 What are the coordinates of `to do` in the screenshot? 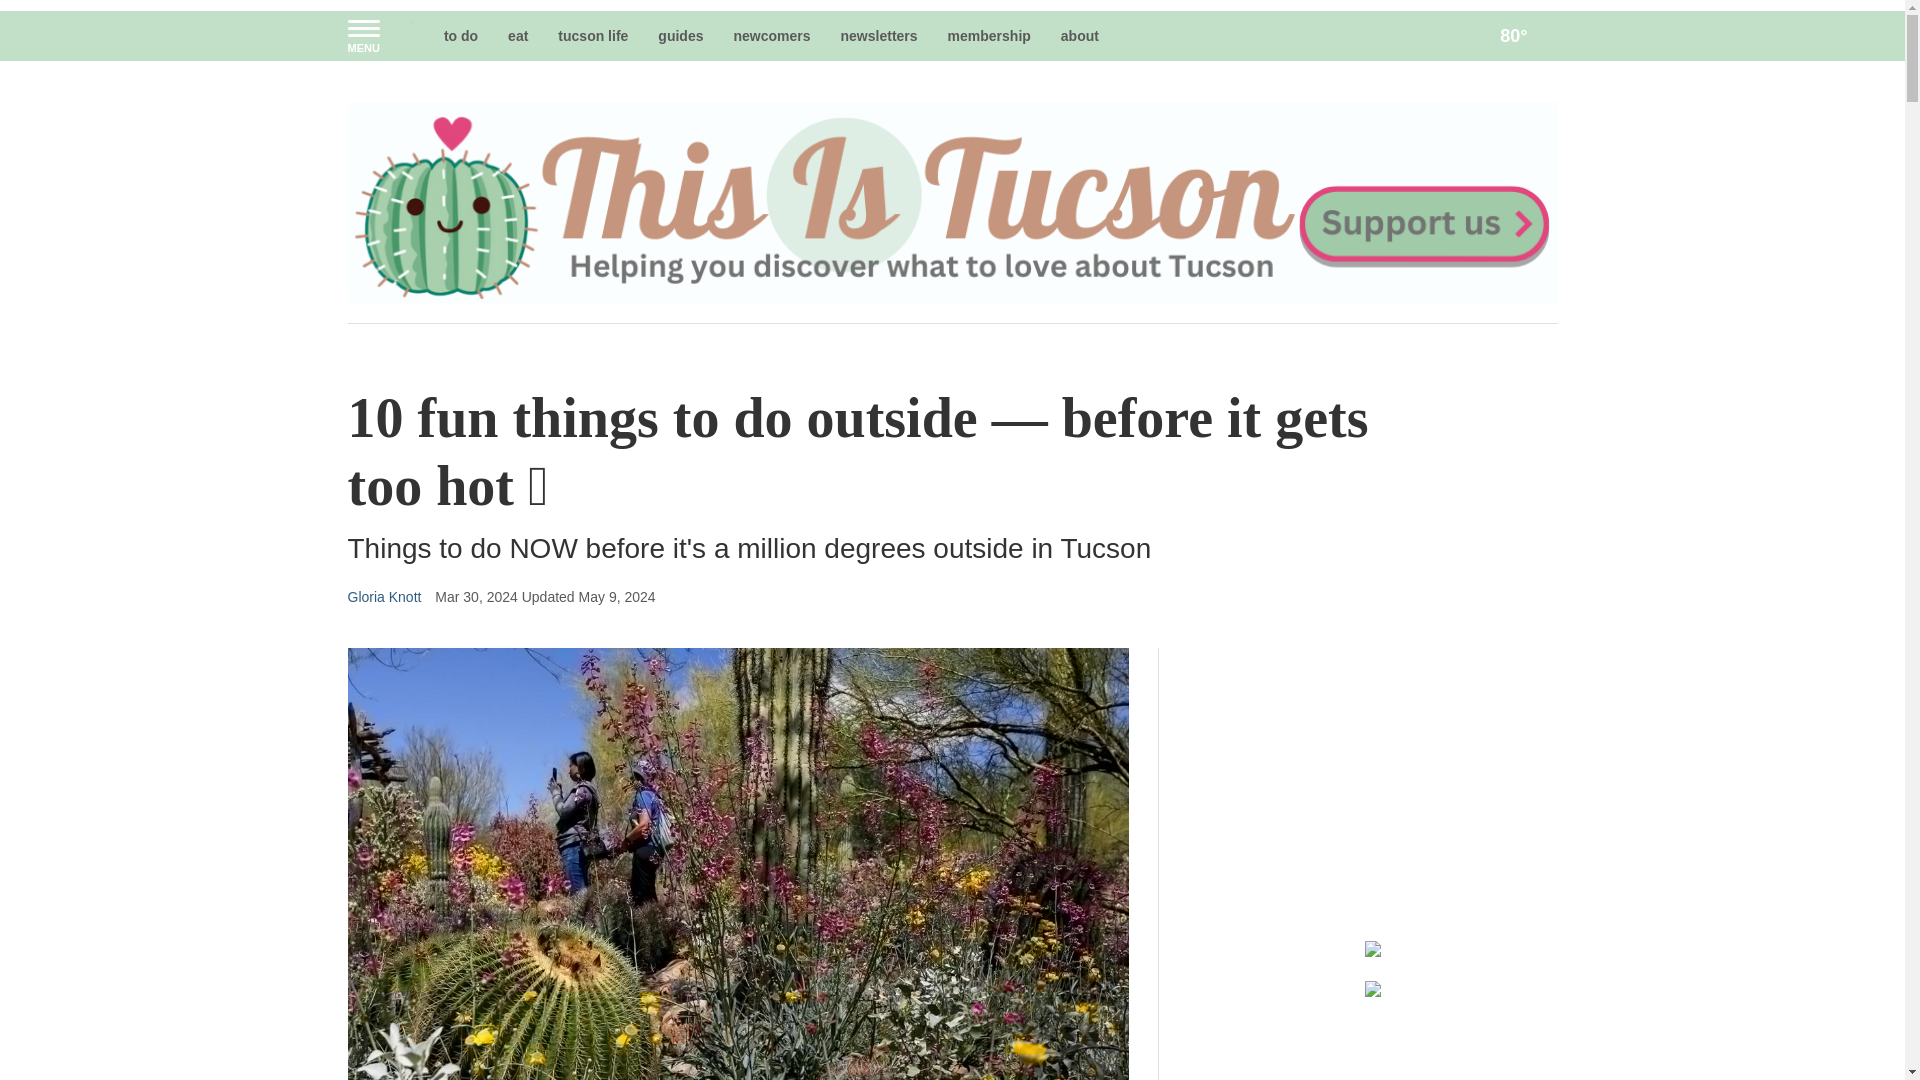 It's located at (460, 35).